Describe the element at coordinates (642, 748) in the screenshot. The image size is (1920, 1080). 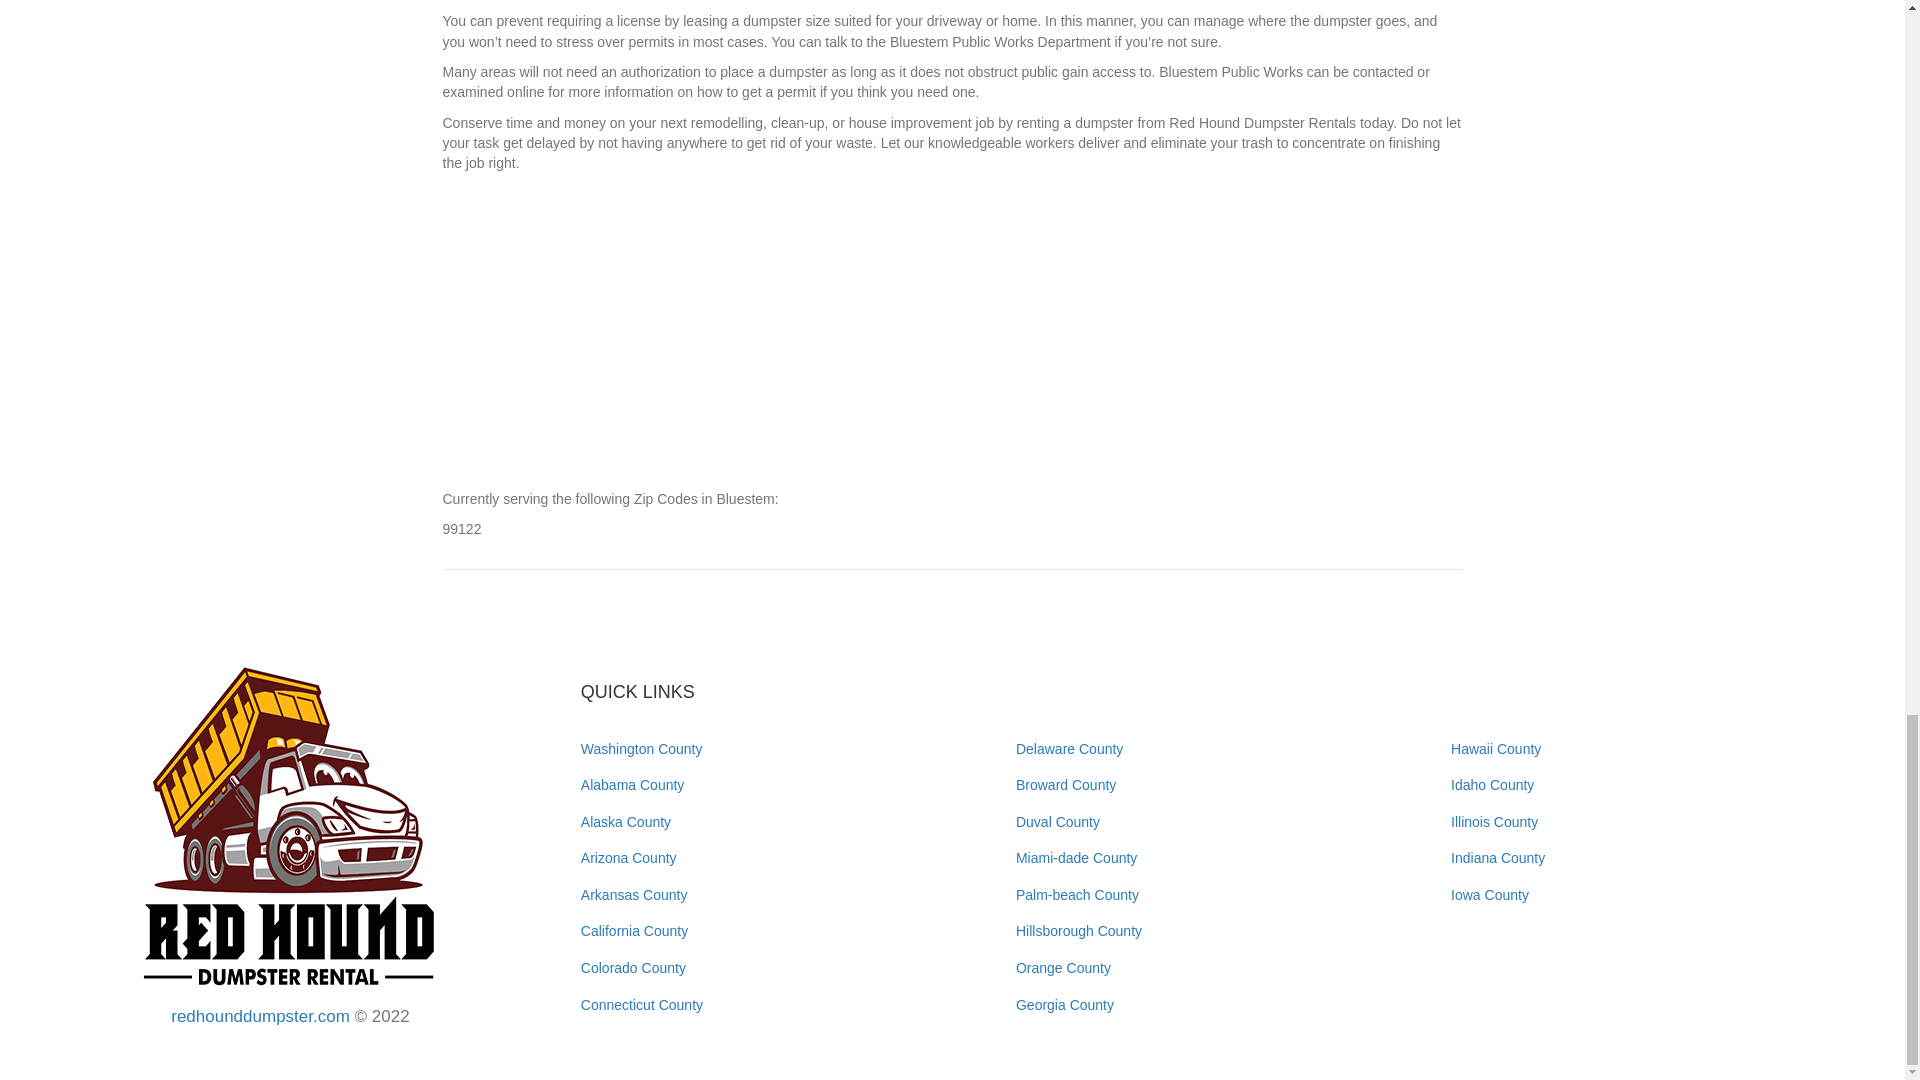
I see `Washington County` at that location.